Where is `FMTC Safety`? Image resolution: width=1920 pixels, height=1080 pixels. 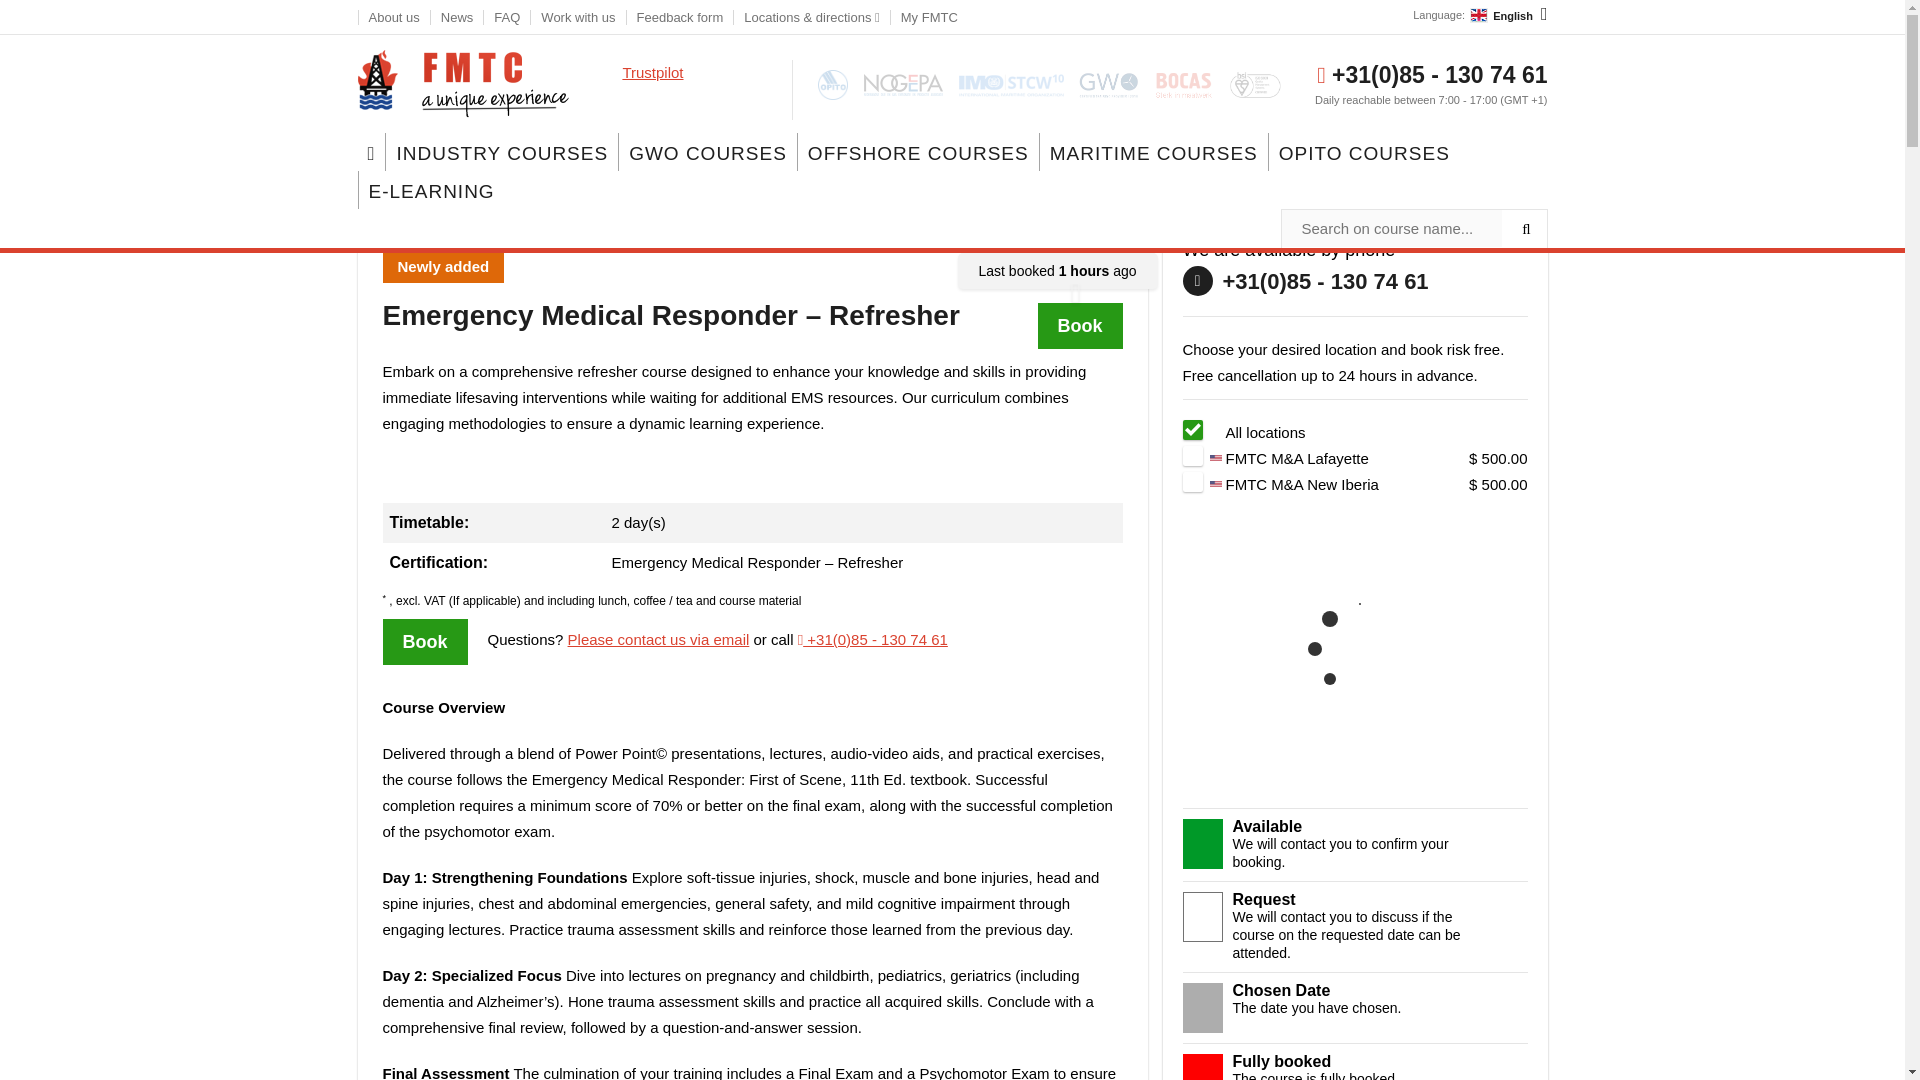 FMTC Safety is located at coordinates (462, 83).